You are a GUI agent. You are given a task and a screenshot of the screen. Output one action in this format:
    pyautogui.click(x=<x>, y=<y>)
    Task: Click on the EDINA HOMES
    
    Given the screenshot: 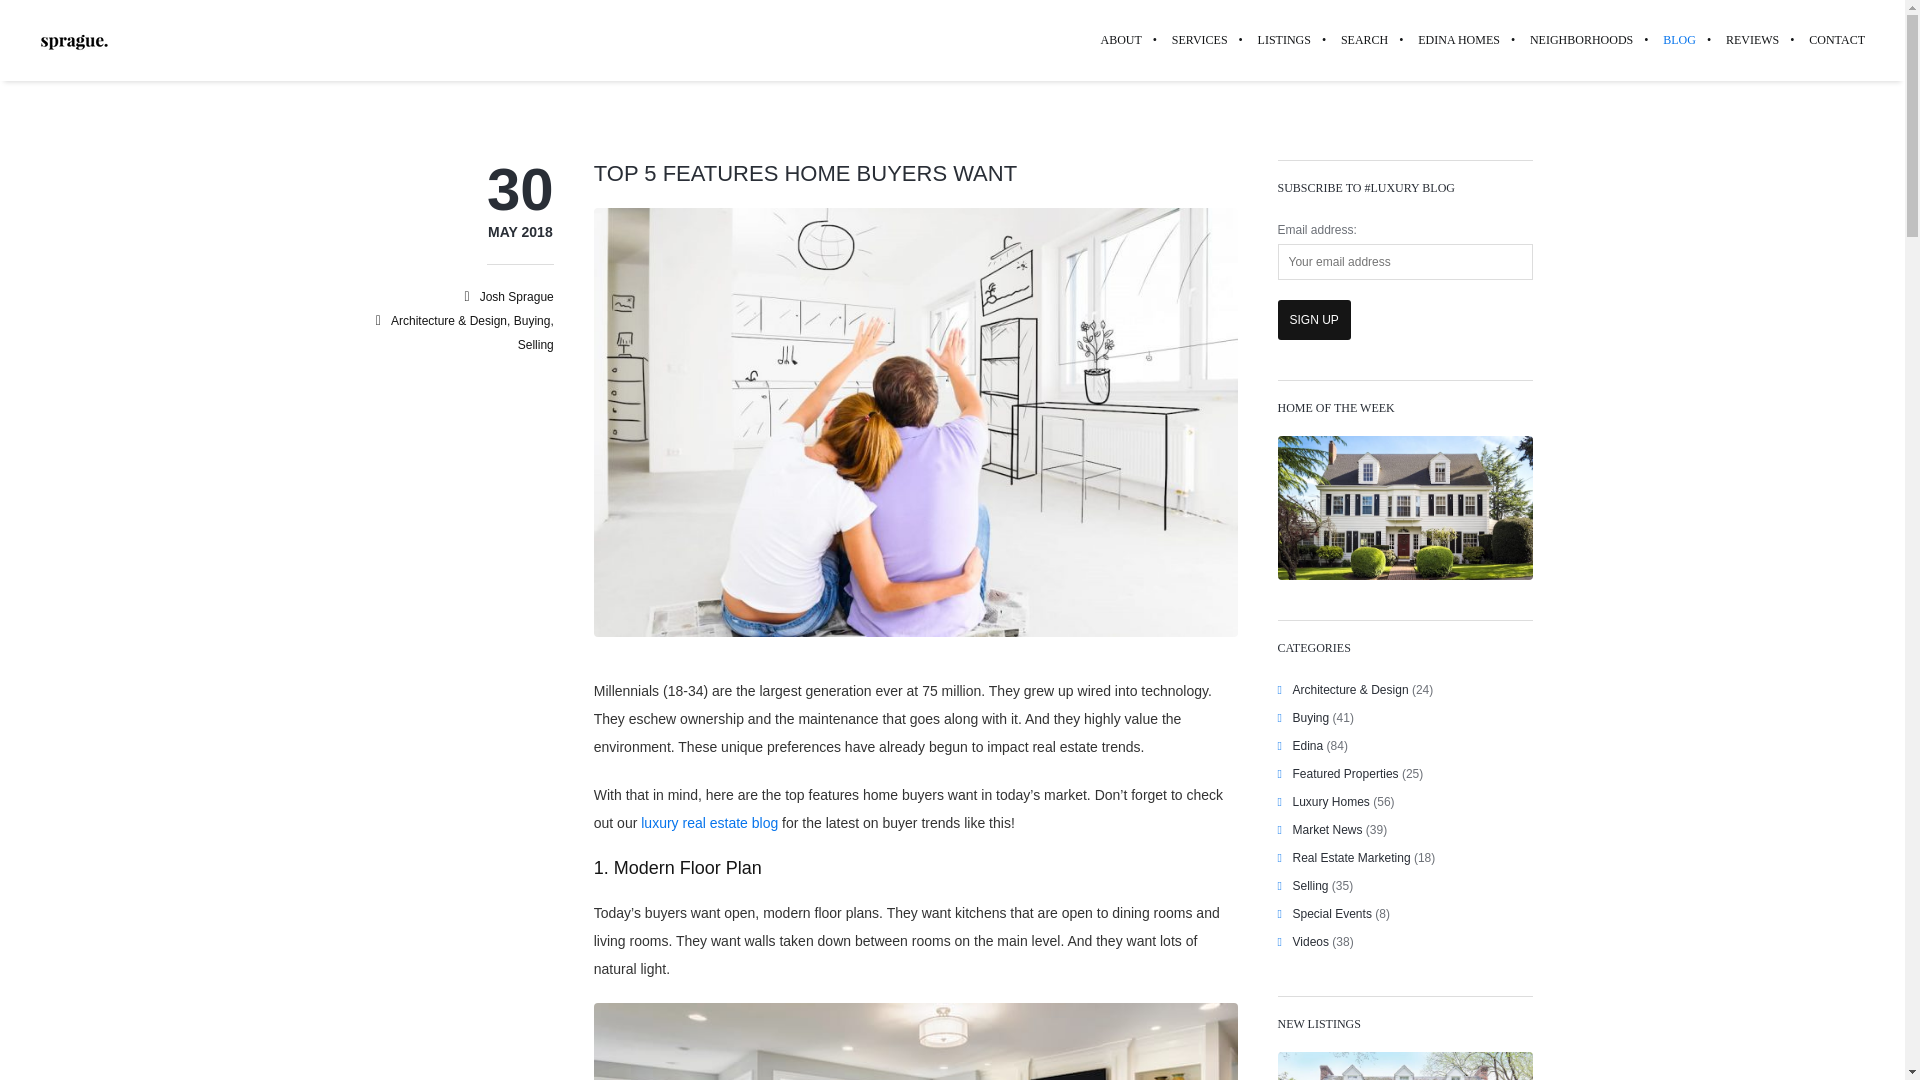 What is the action you would take?
    pyautogui.click(x=1458, y=40)
    